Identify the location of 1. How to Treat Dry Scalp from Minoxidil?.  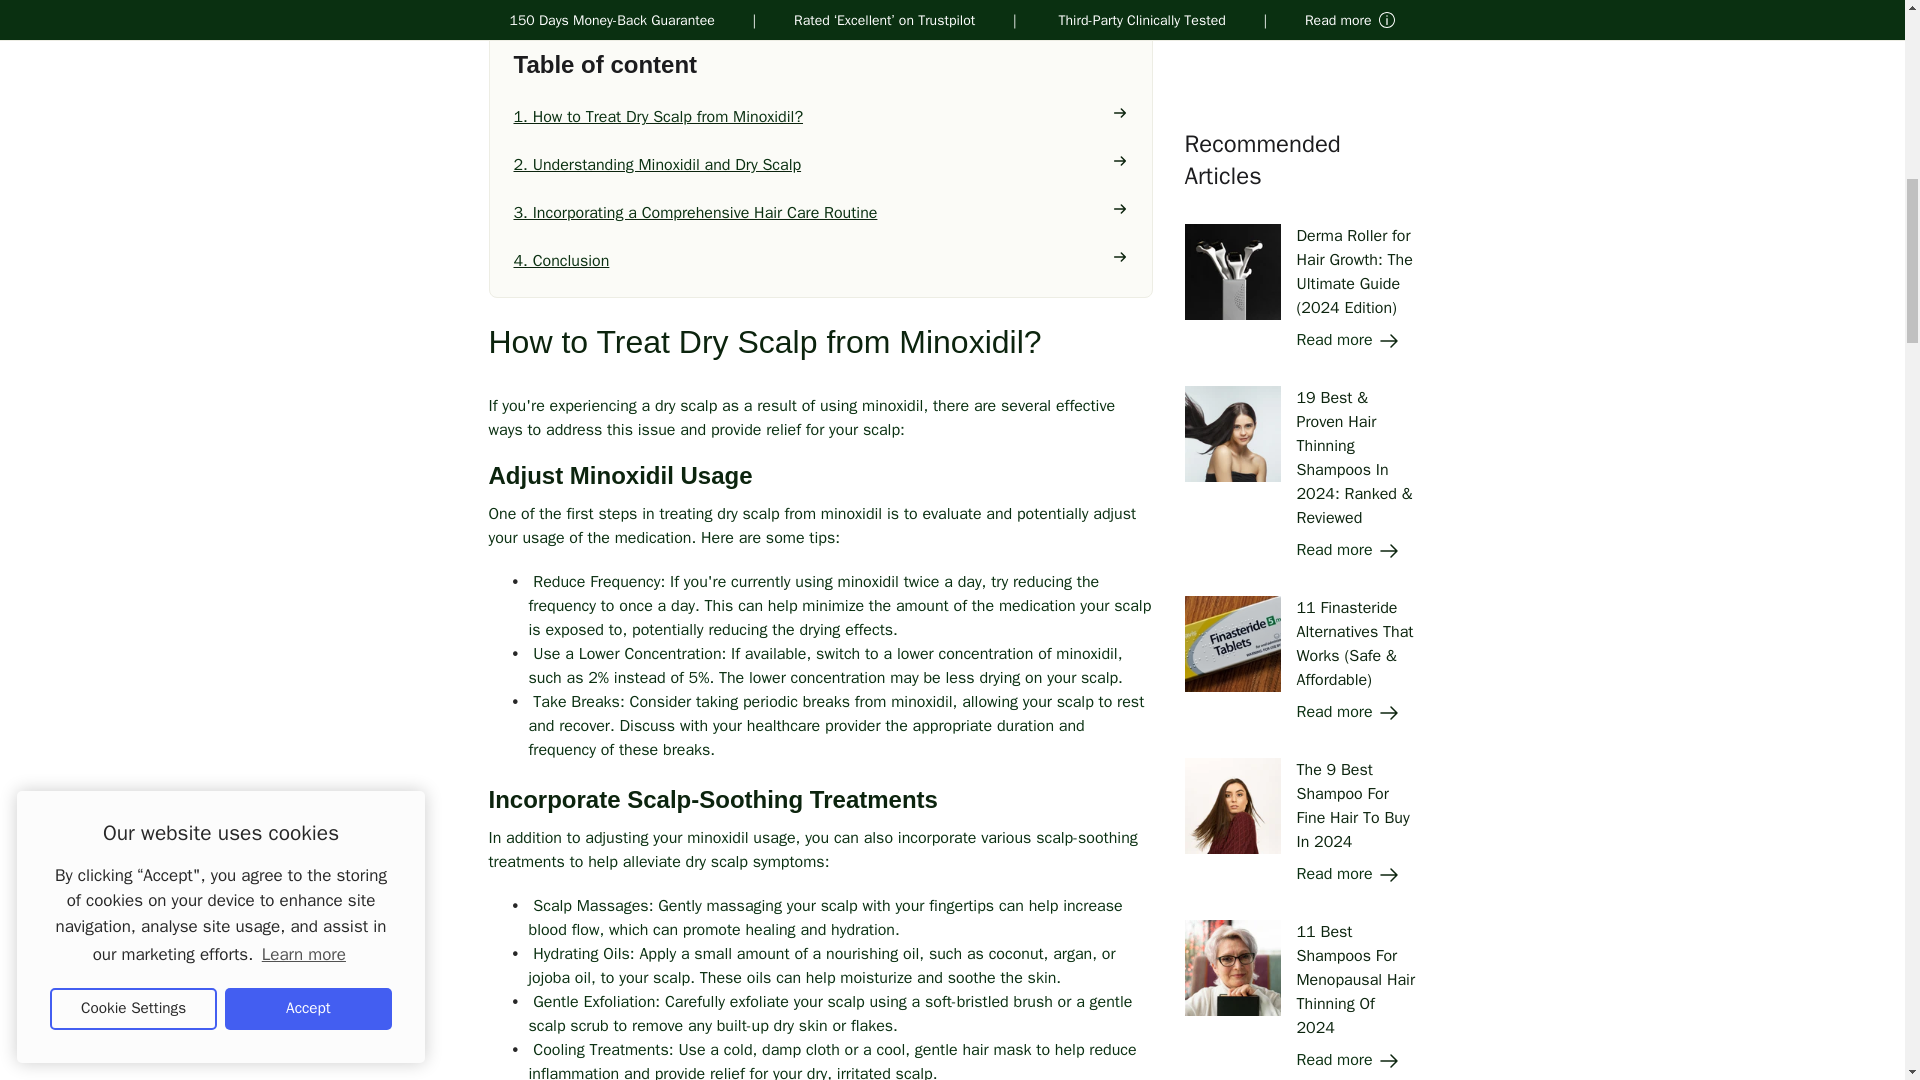
(821, 116).